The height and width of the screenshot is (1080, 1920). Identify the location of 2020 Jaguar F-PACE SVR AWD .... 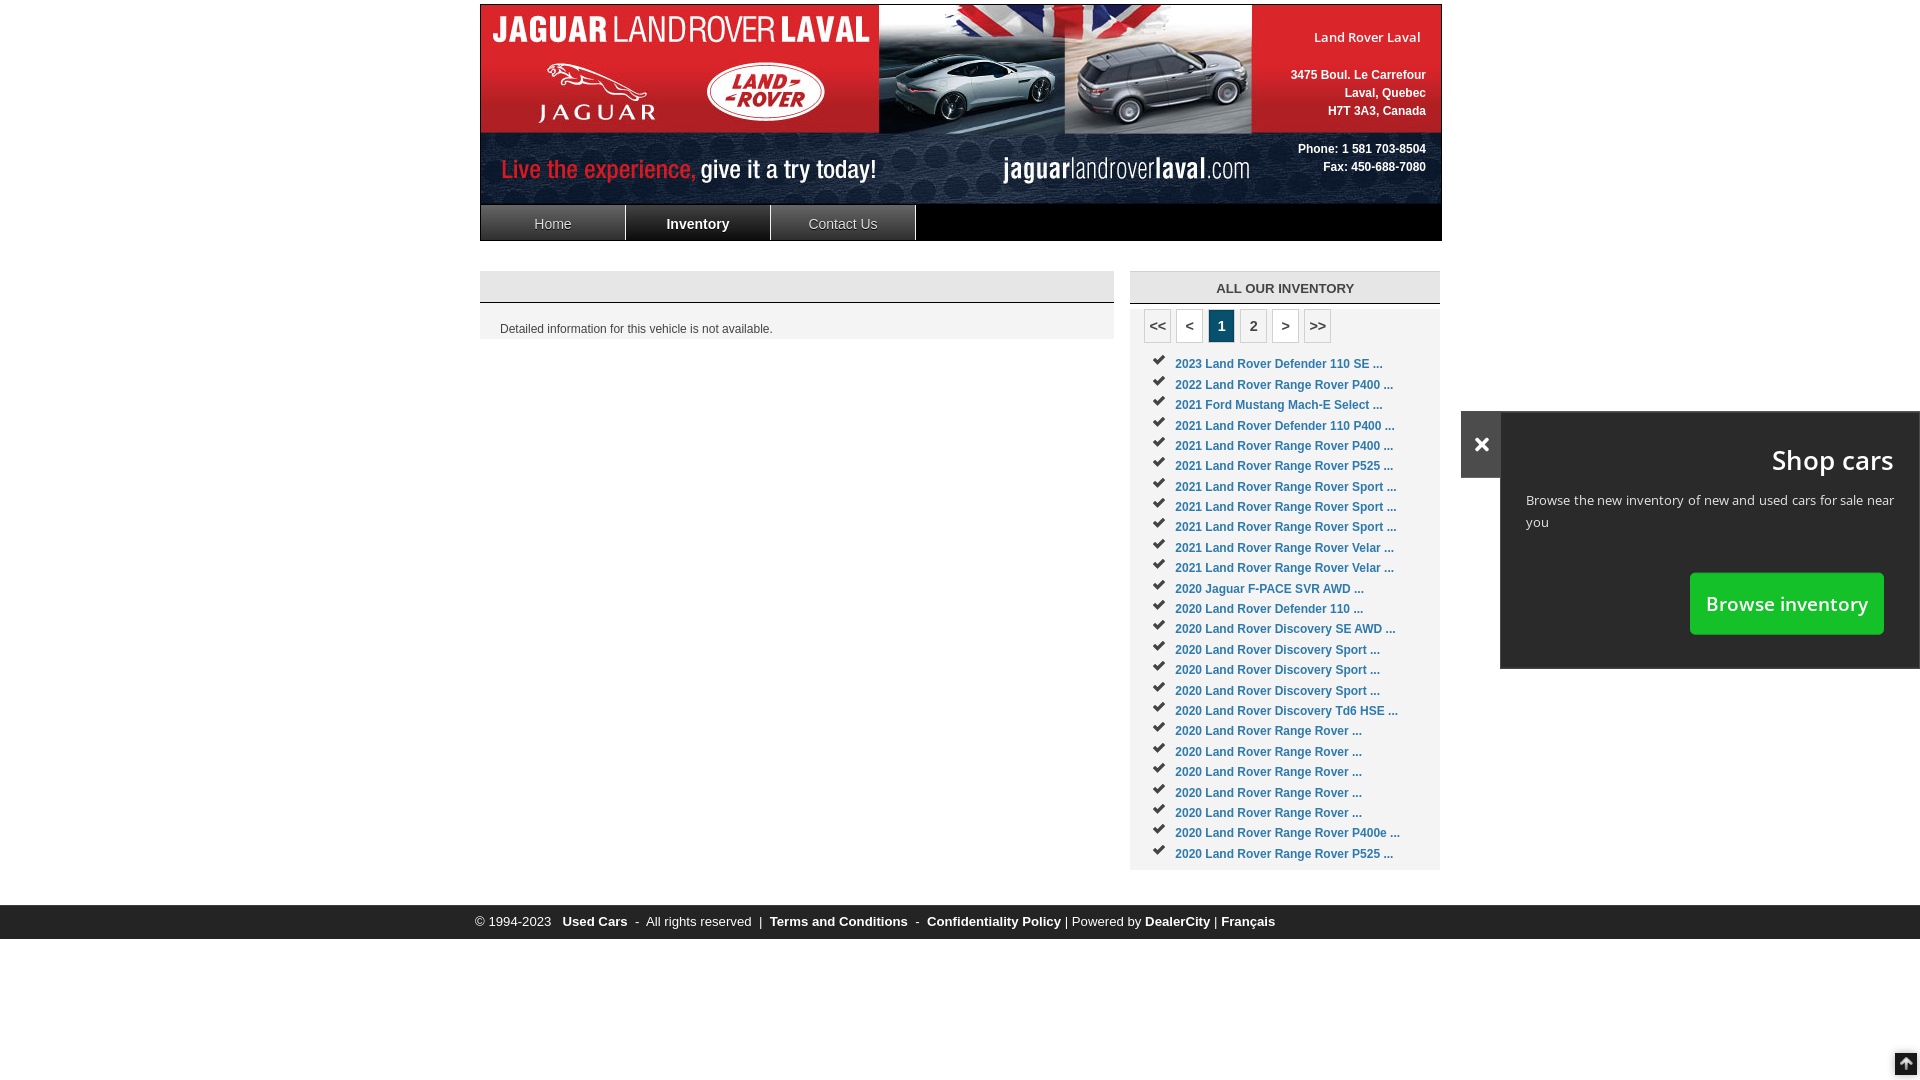
(1270, 589).